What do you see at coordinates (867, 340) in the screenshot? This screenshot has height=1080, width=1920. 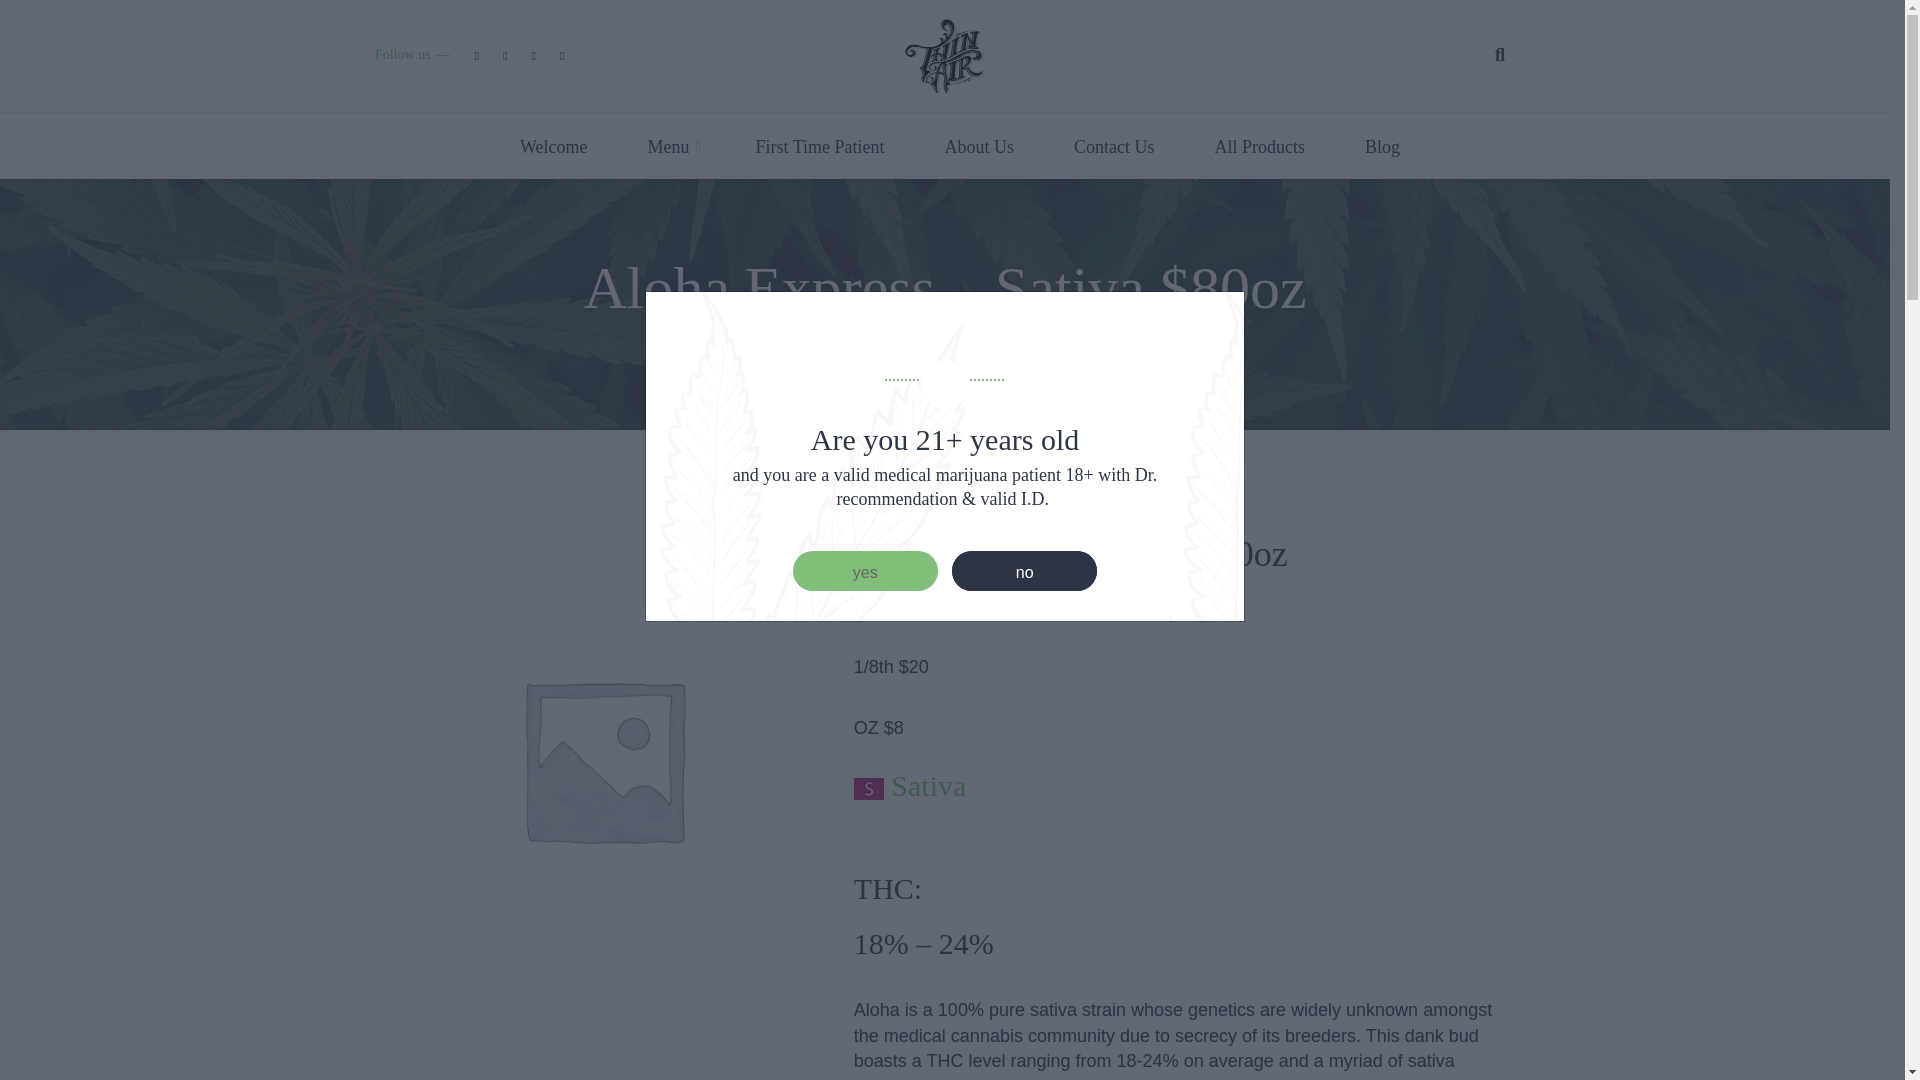 I see `Go to the Flower Category archives.` at bounding box center [867, 340].